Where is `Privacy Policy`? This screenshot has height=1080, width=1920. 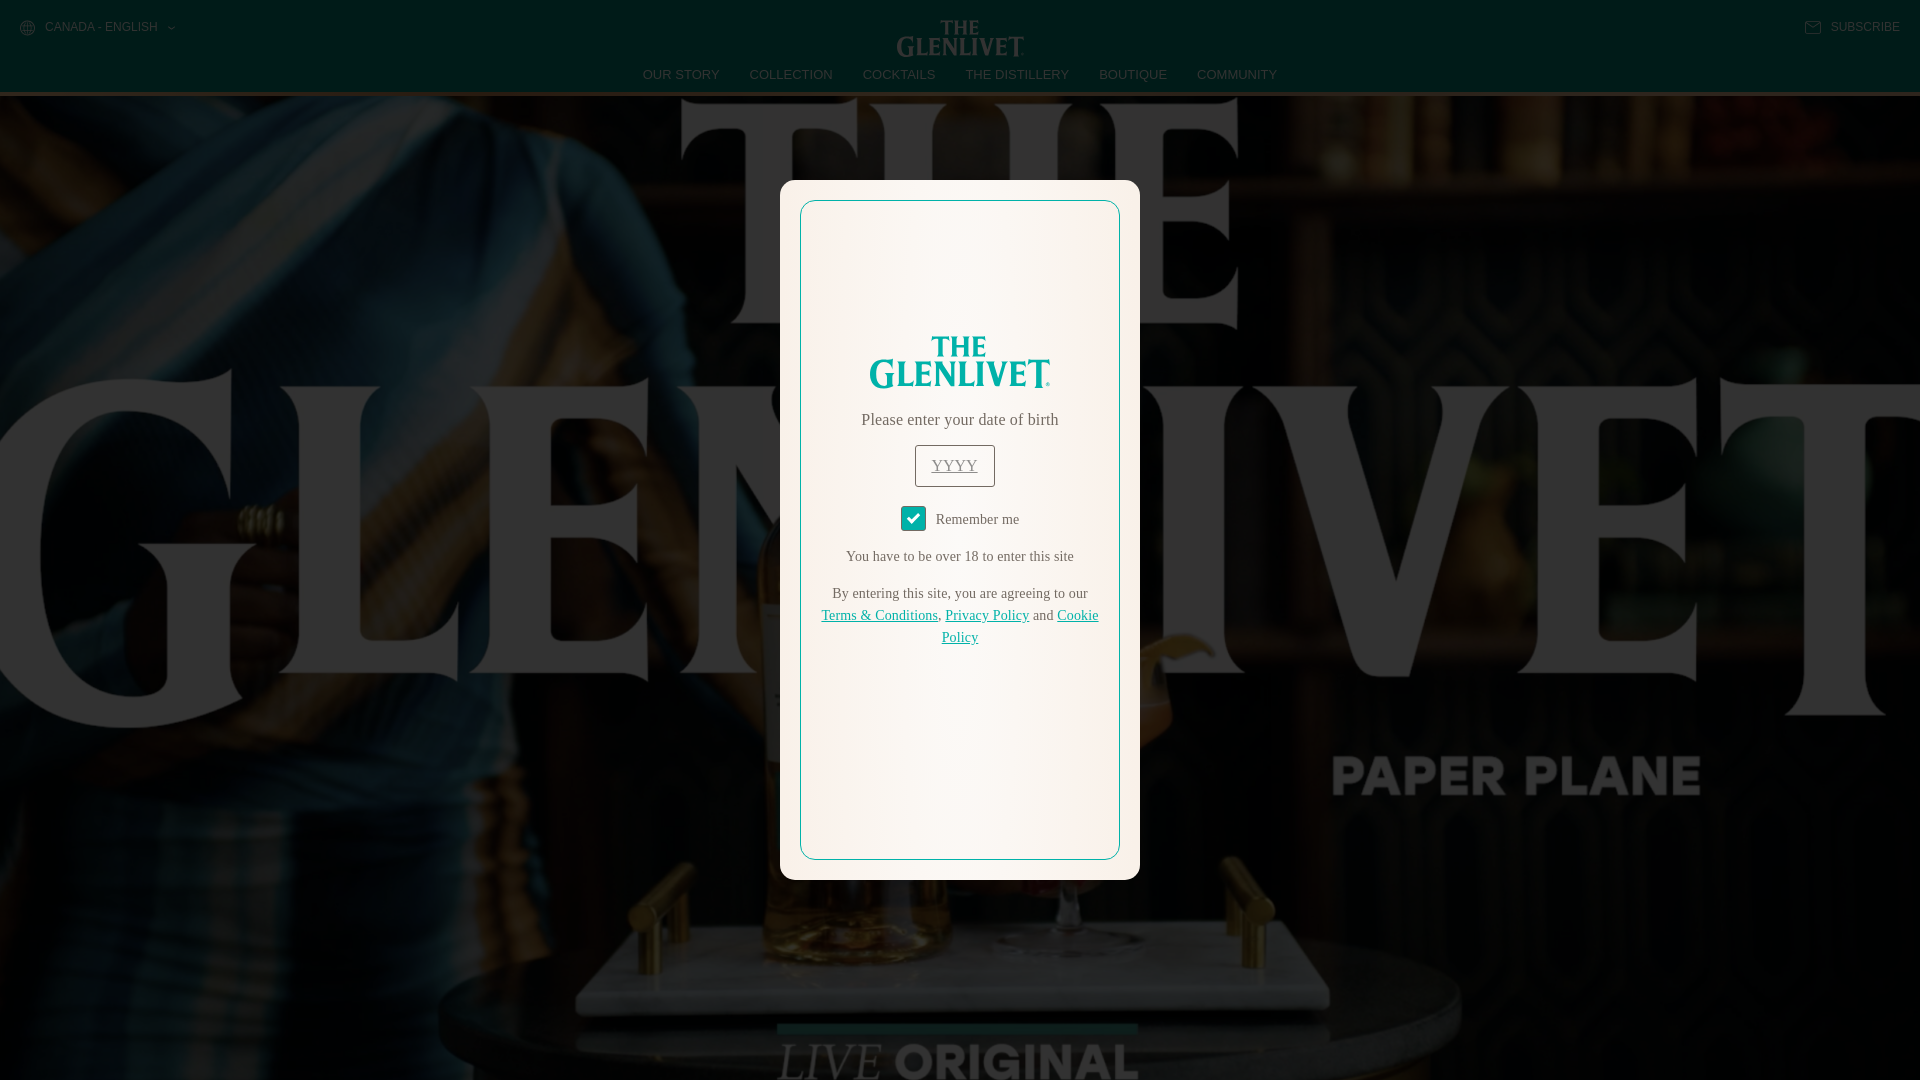 Privacy Policy is located at coordinates (986, 616).